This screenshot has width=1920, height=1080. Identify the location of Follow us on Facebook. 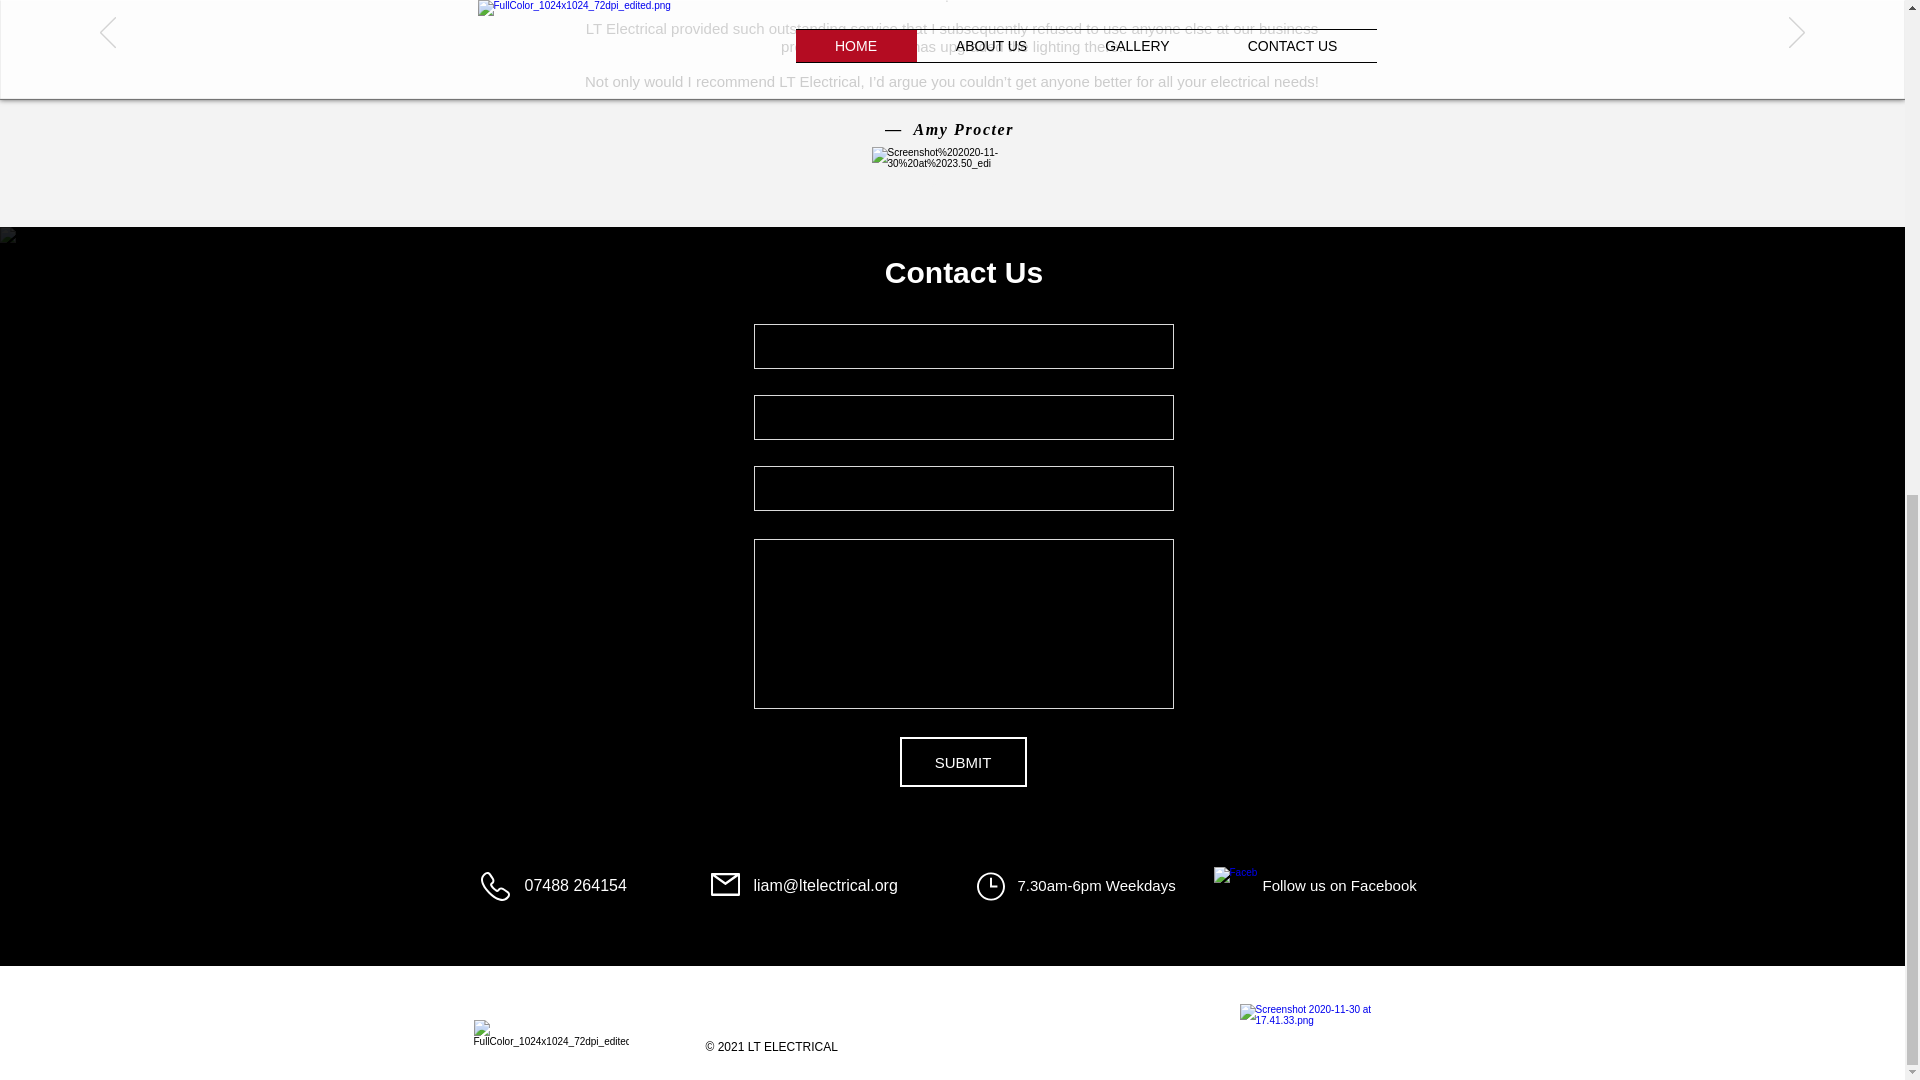
(1338, 885).